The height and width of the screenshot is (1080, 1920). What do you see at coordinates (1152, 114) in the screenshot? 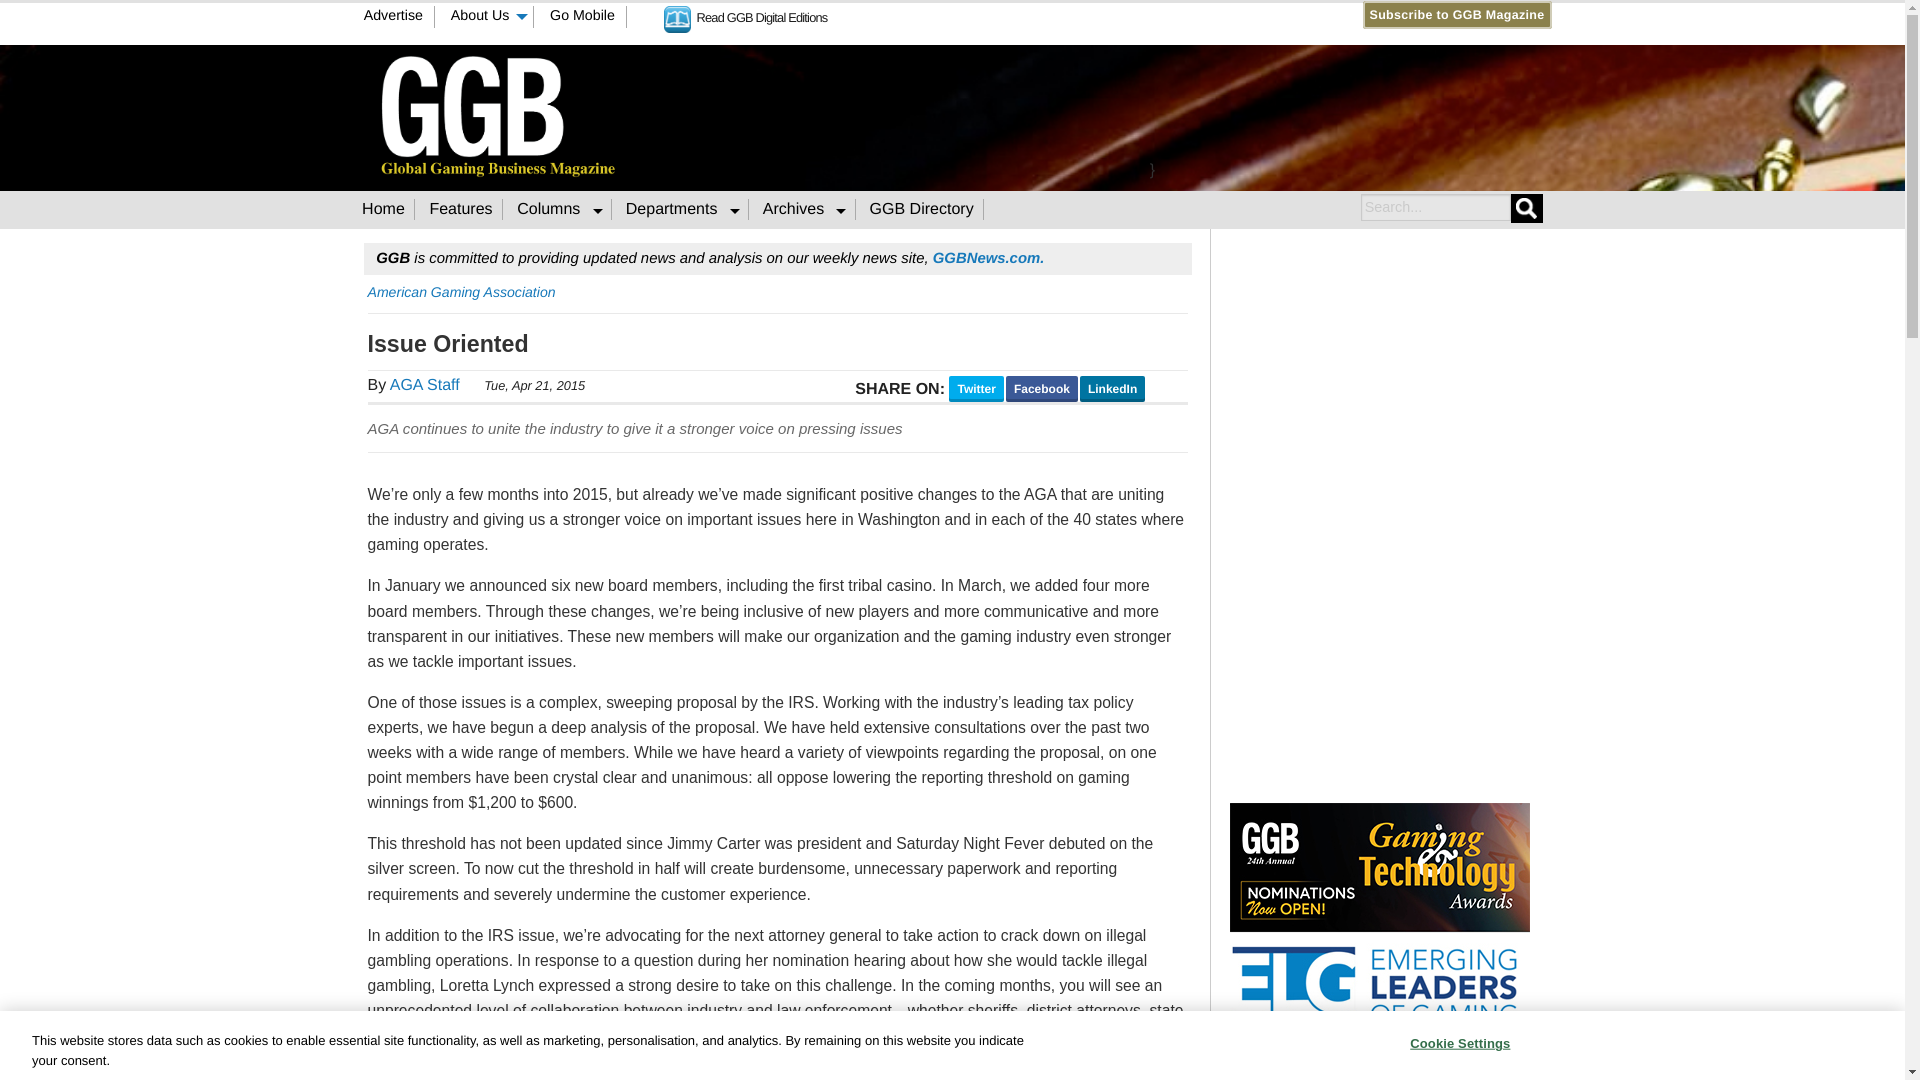
I see `3rd party ad content` at bounding box center [1152, 114].